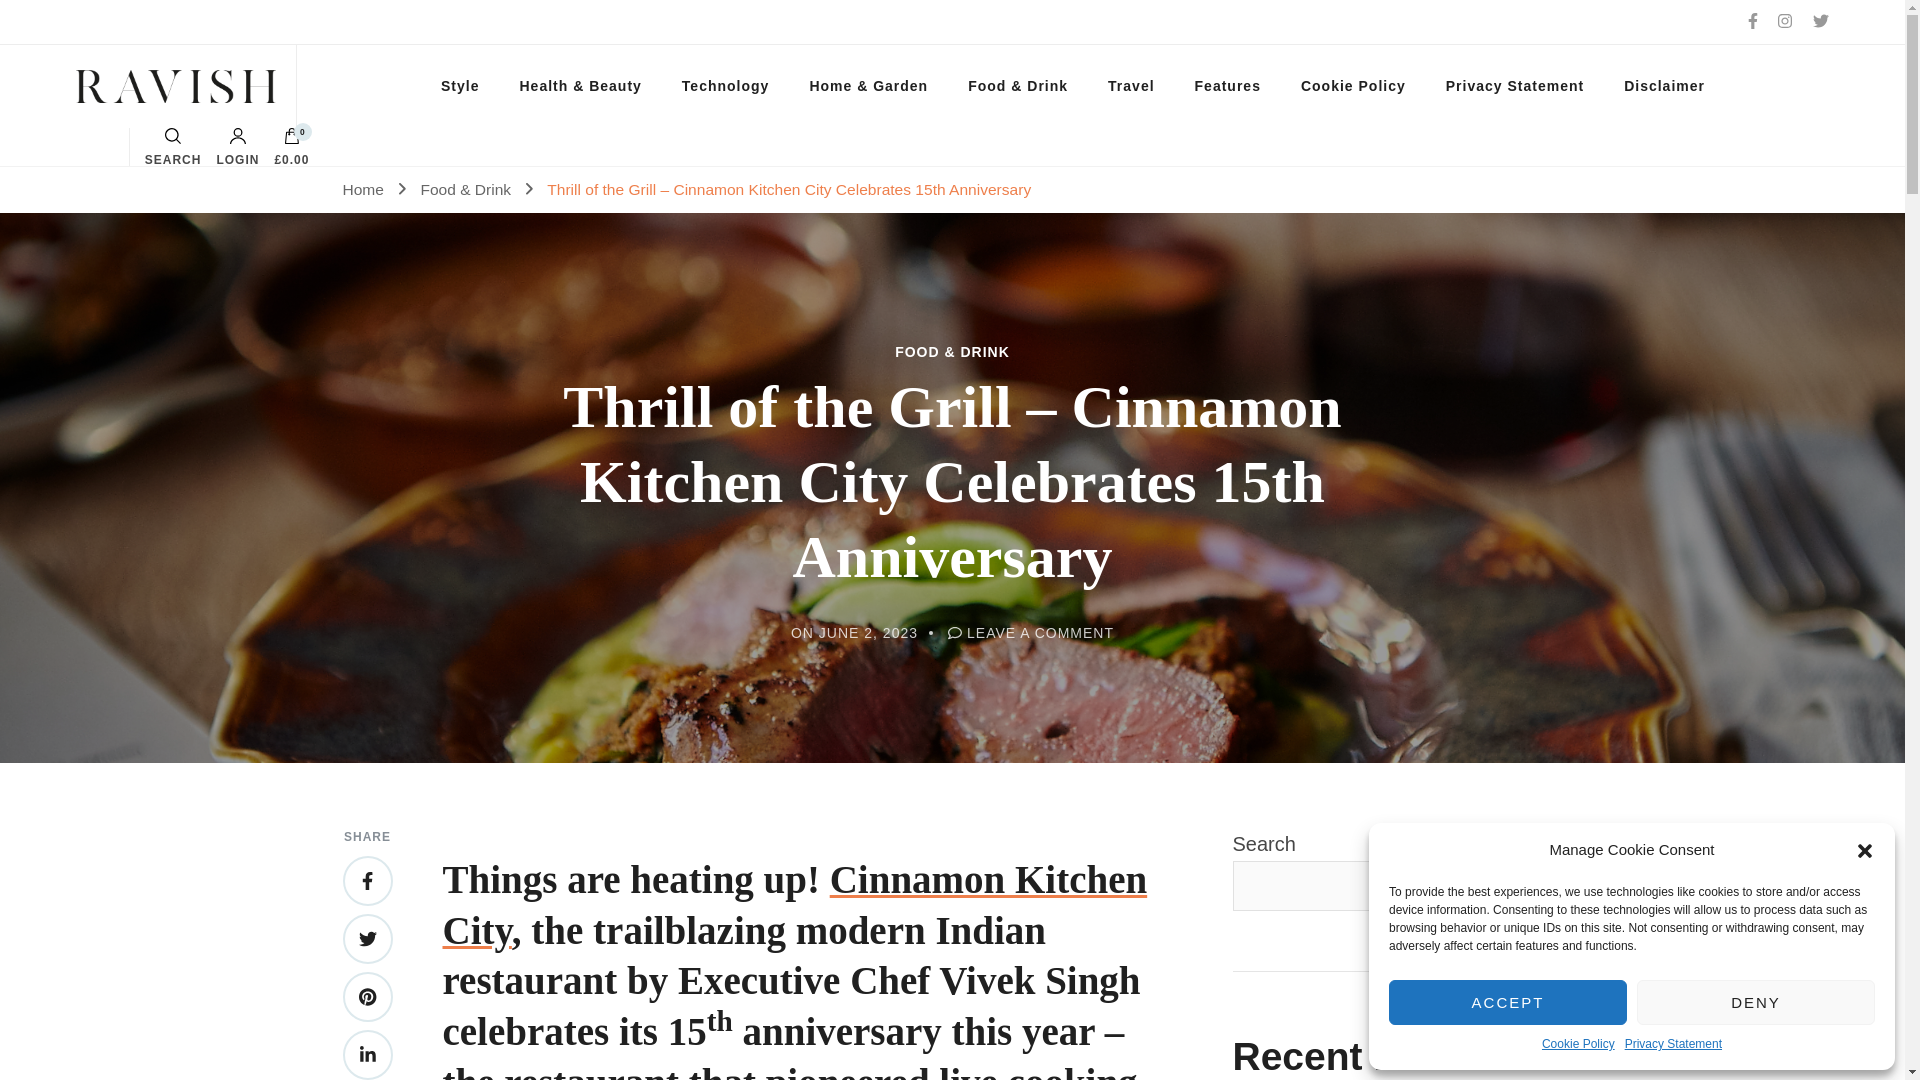 Image resolution: width=1920 pixels, height=1080 pixels. What do you see at coordinates (1353, 86) in the screenshot?
I see `Cookie Policy` at bounding box center [1353, 86].